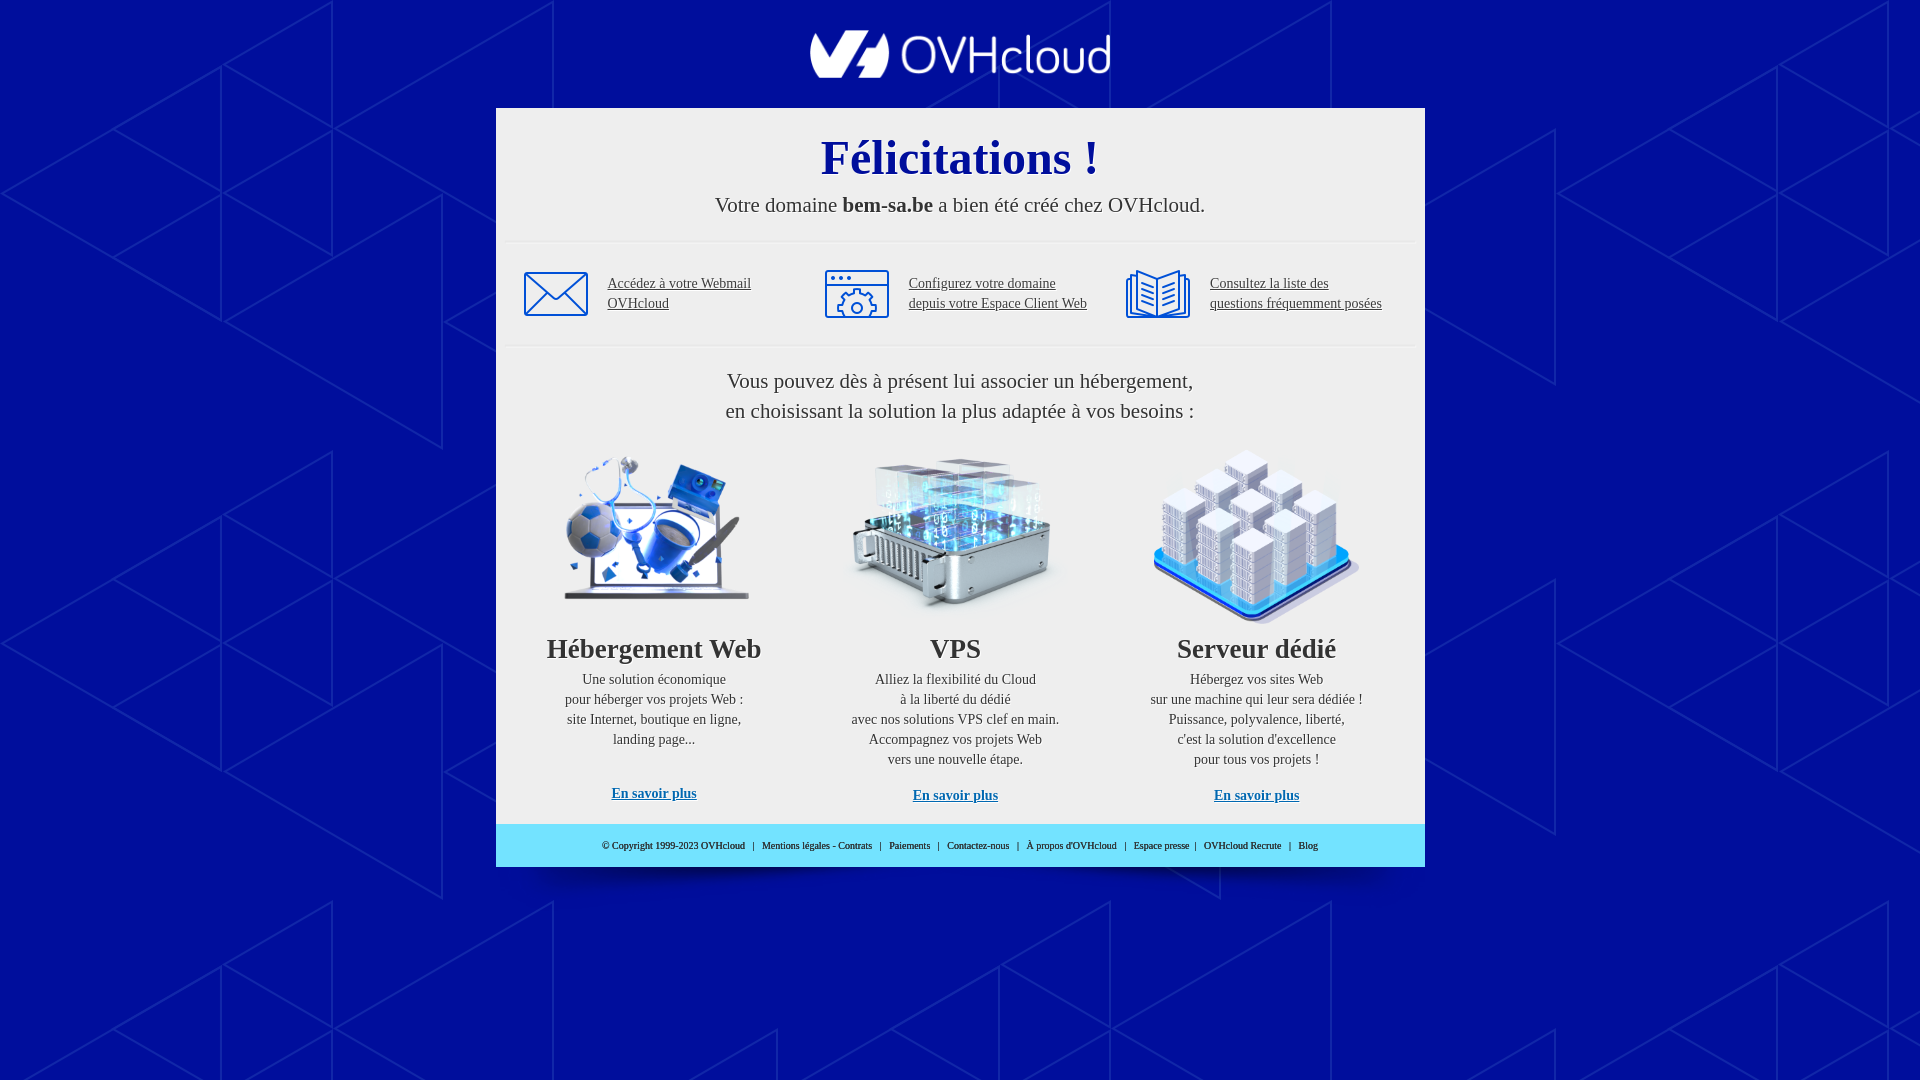 The height and width of the screenshot is (1080, 1920). Describe the element at coordinates (1162, 846) in the screenshot. I see `Espace presse` at that location.